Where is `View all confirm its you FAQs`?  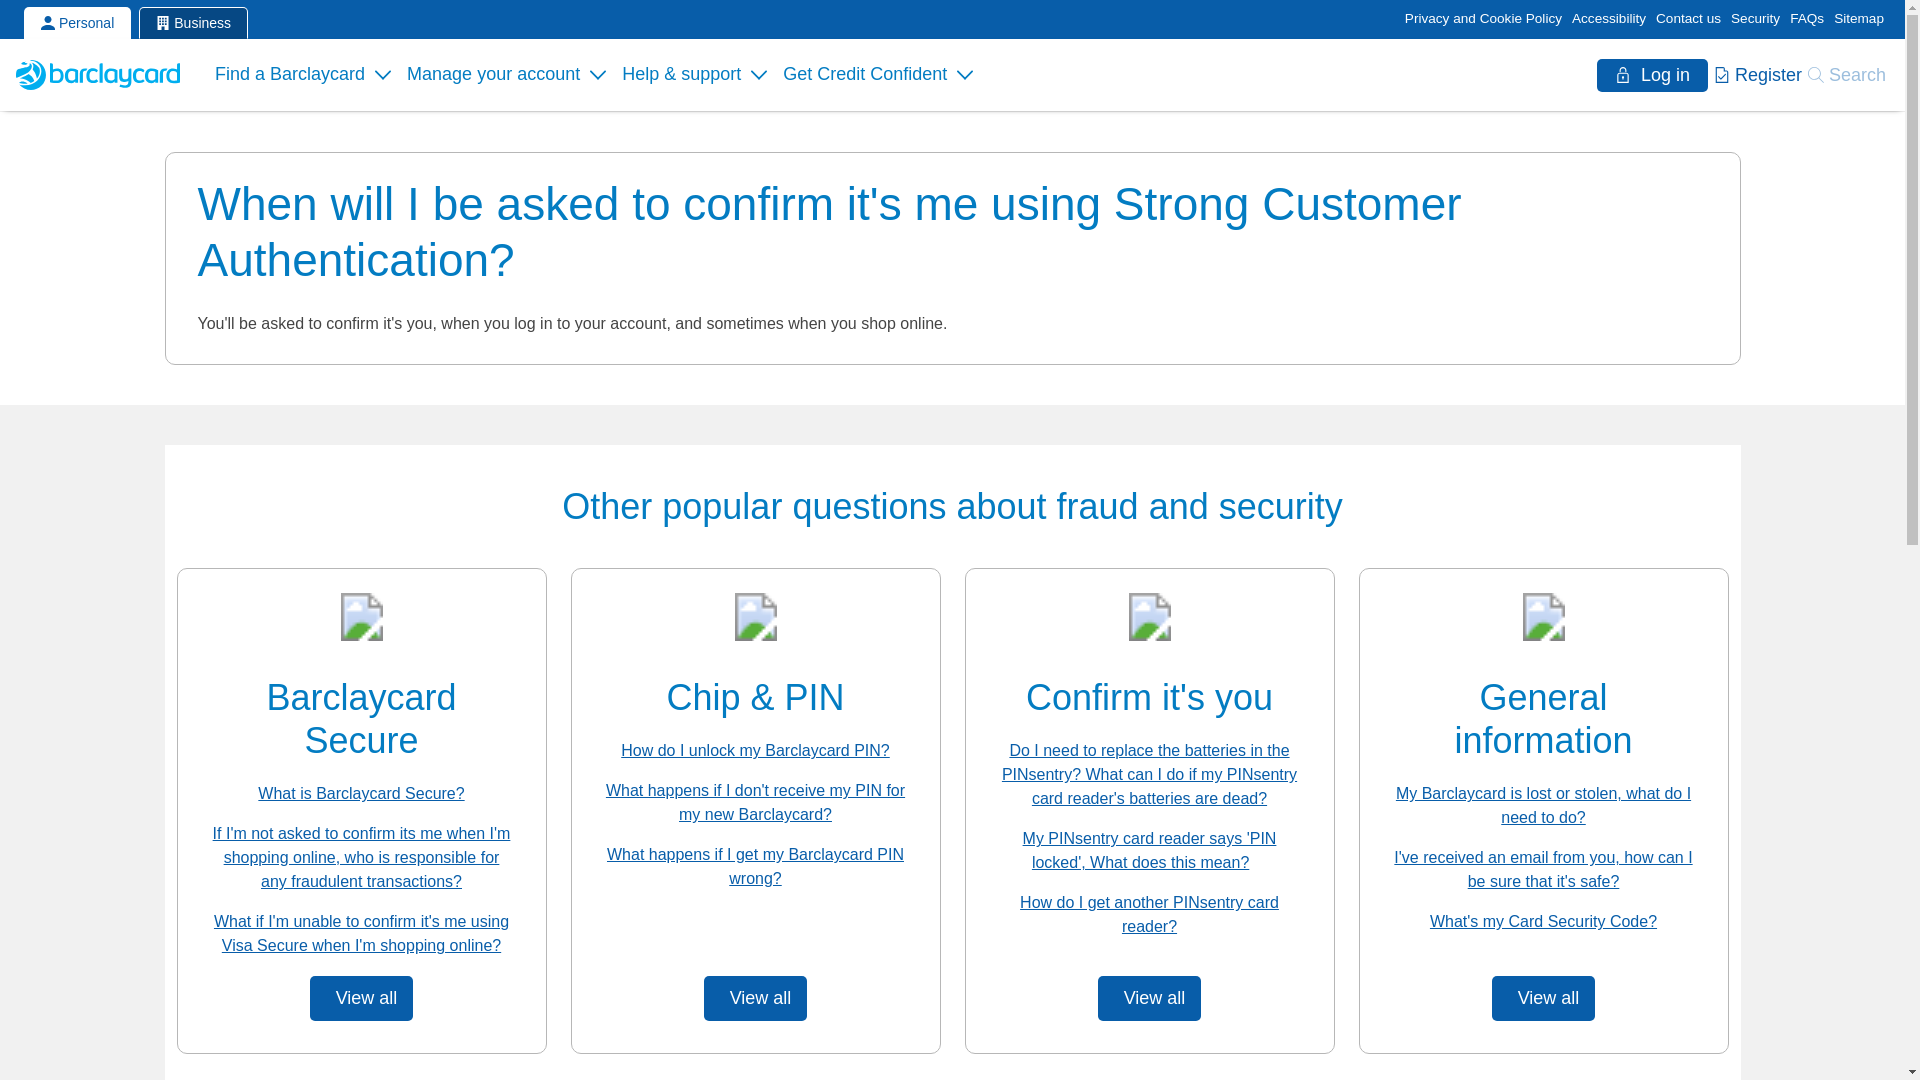
View all confirm its you FAQs is located at coordinates (1150, 998).